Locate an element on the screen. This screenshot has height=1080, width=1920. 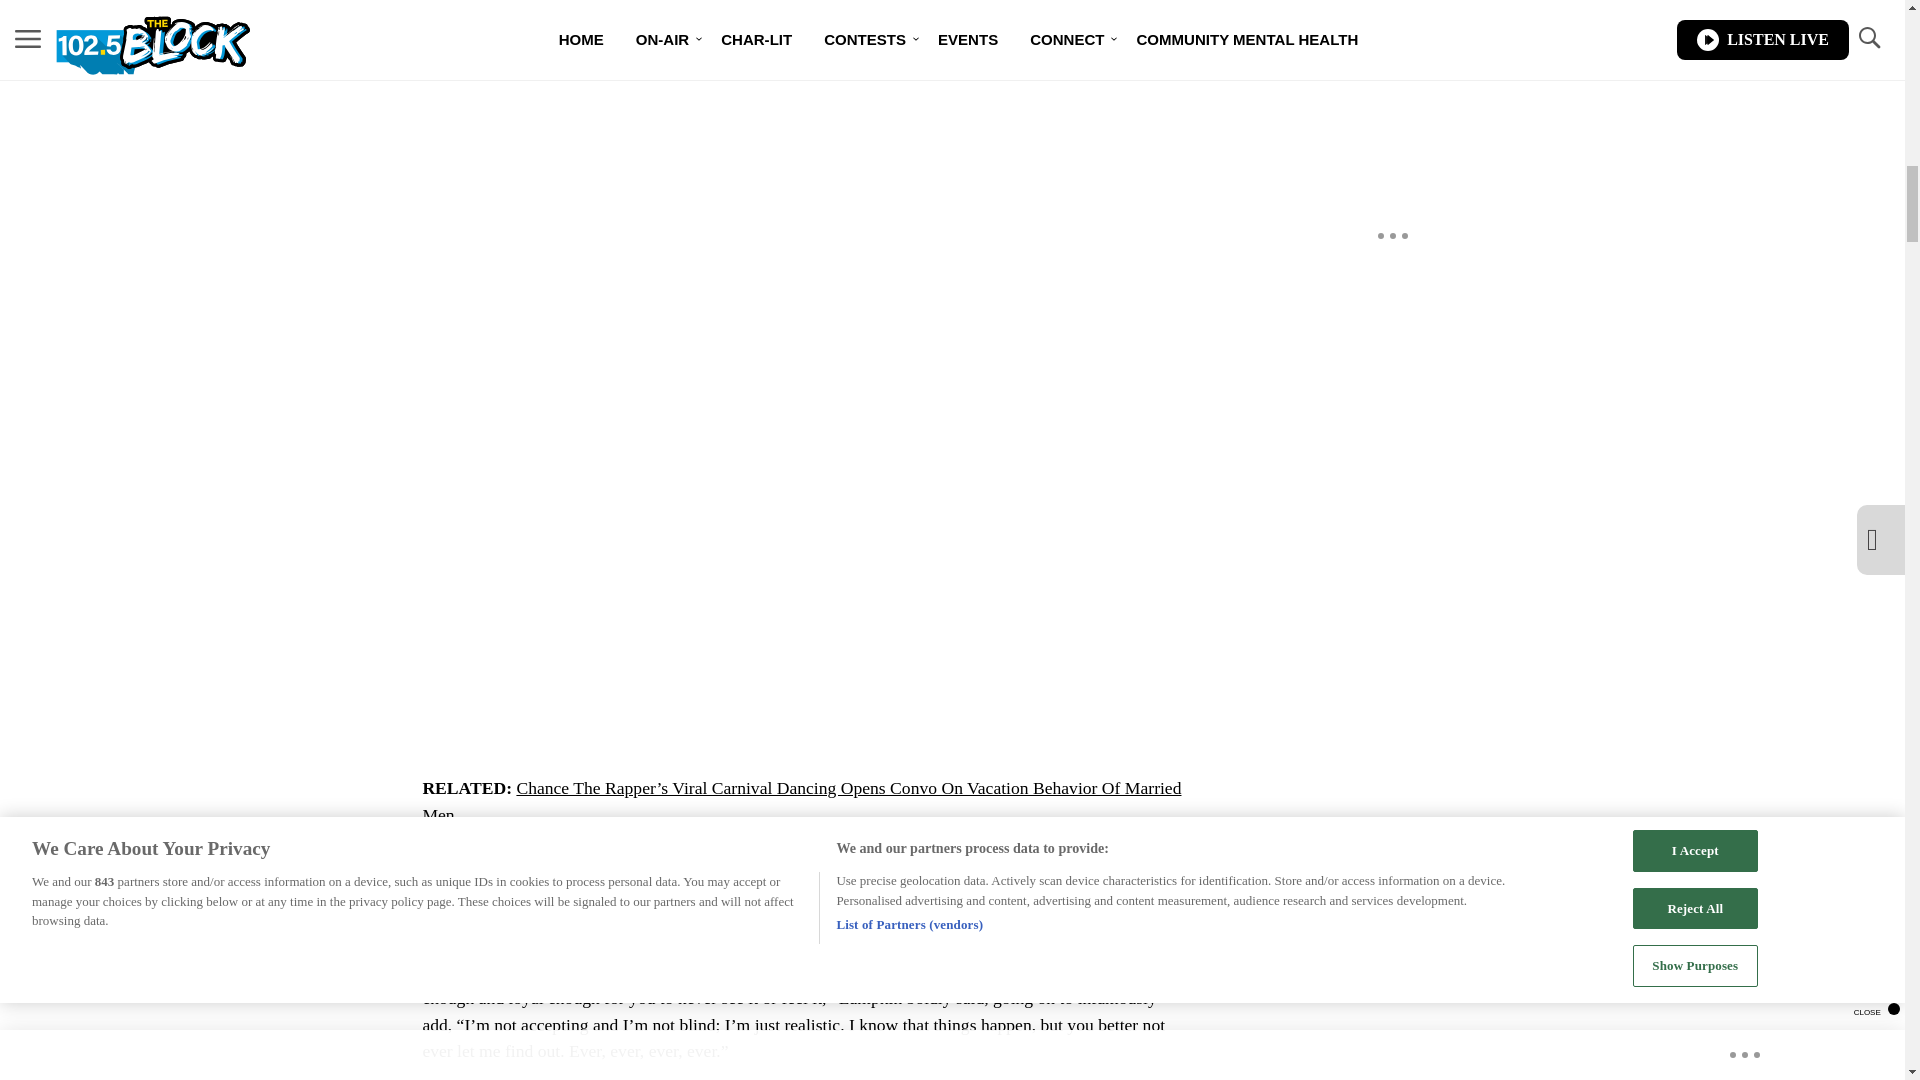
MadameNoire is located at coordinates (851, 892).